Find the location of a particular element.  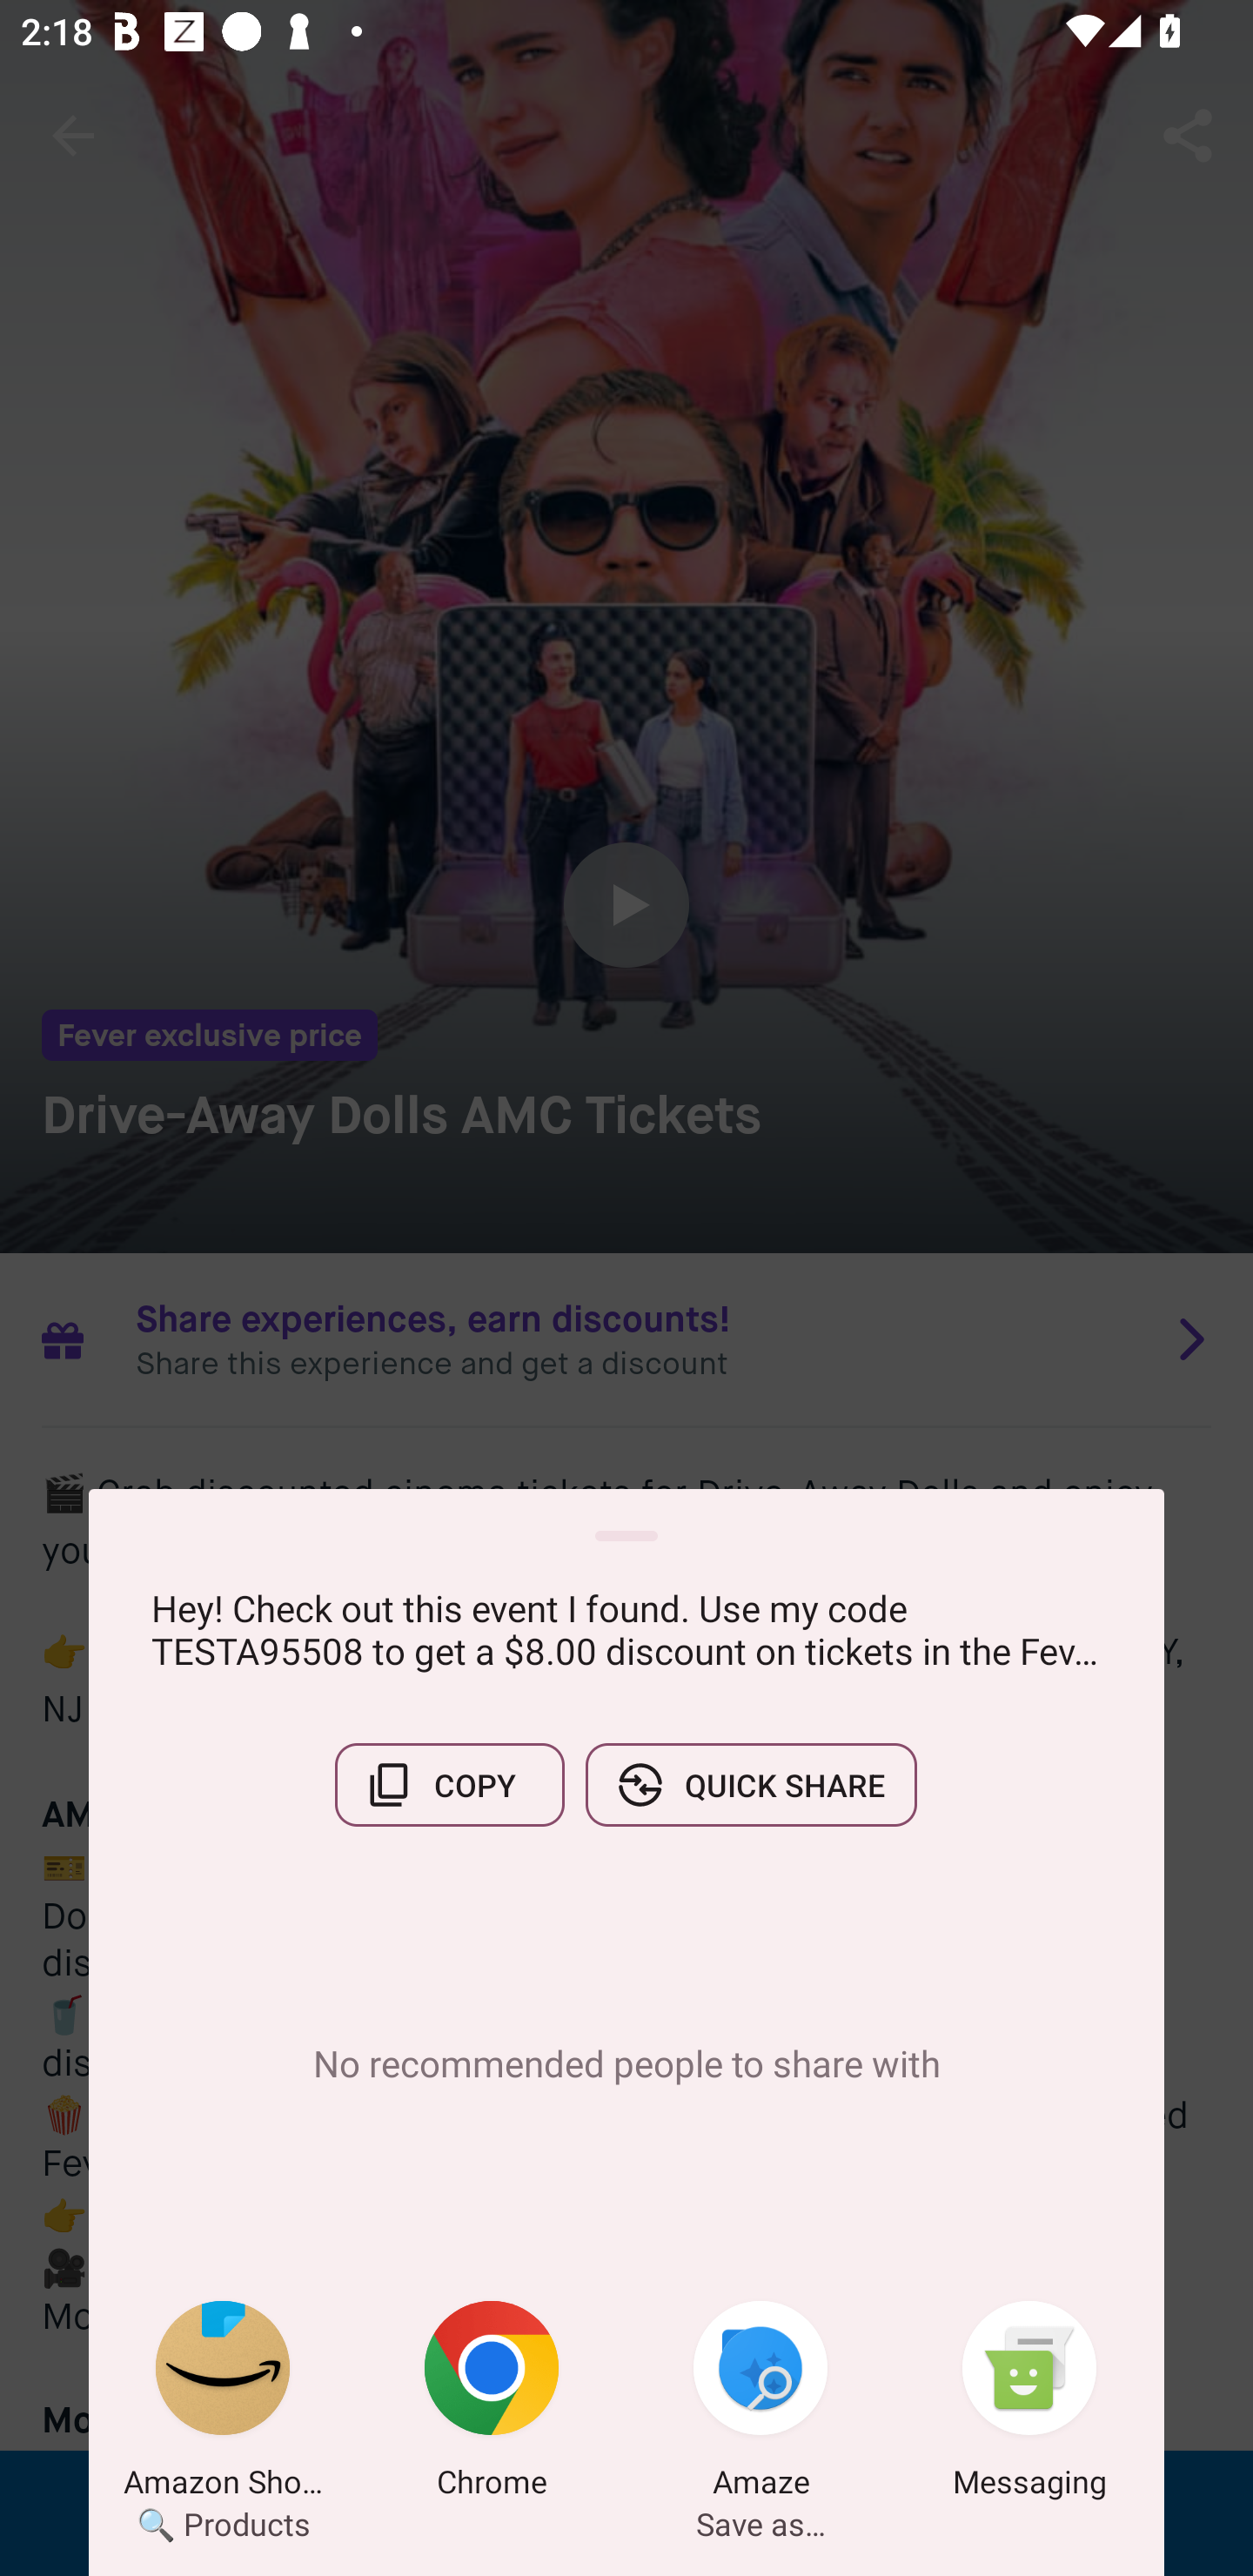

Amazon Shopping 🔍 Products is located at coordinates (223, 2405).